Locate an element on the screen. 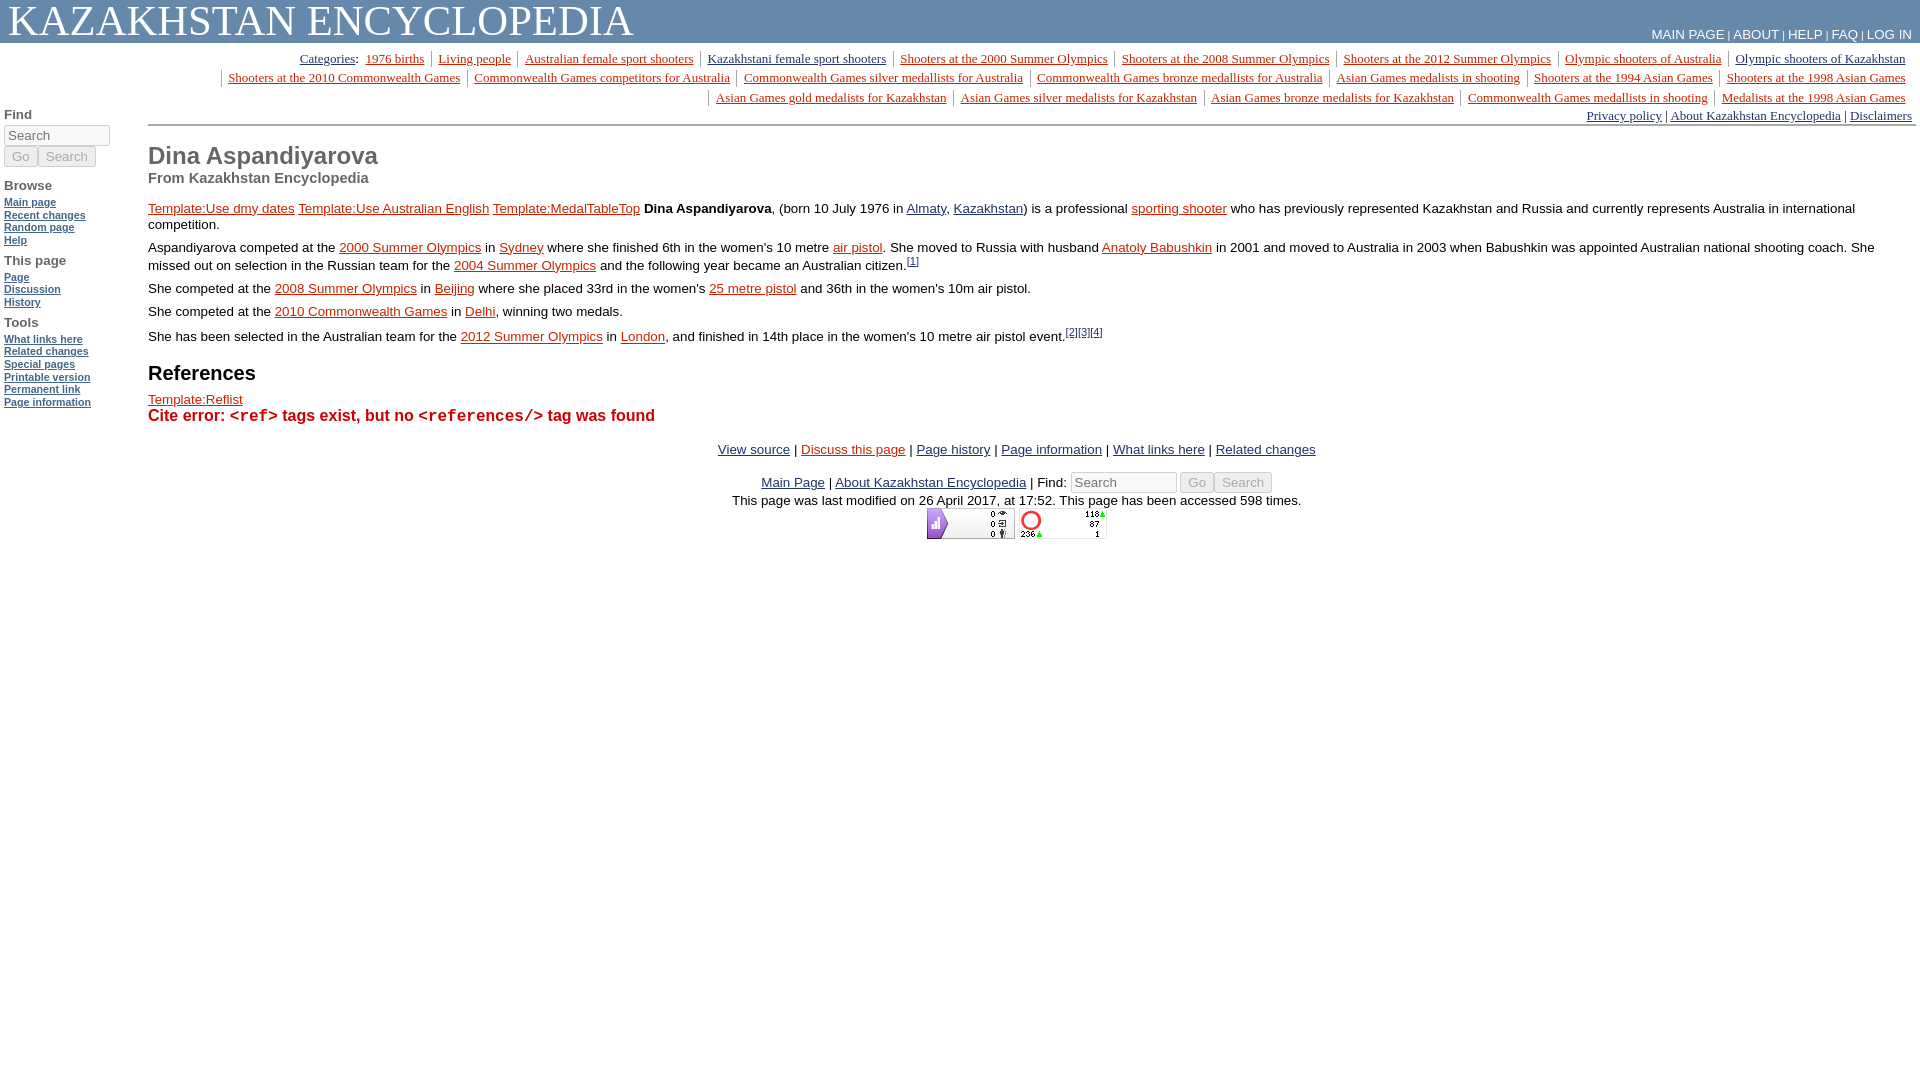  Commonwealth Games bronze medallists for Australia is located at coordinates (1179, 78).